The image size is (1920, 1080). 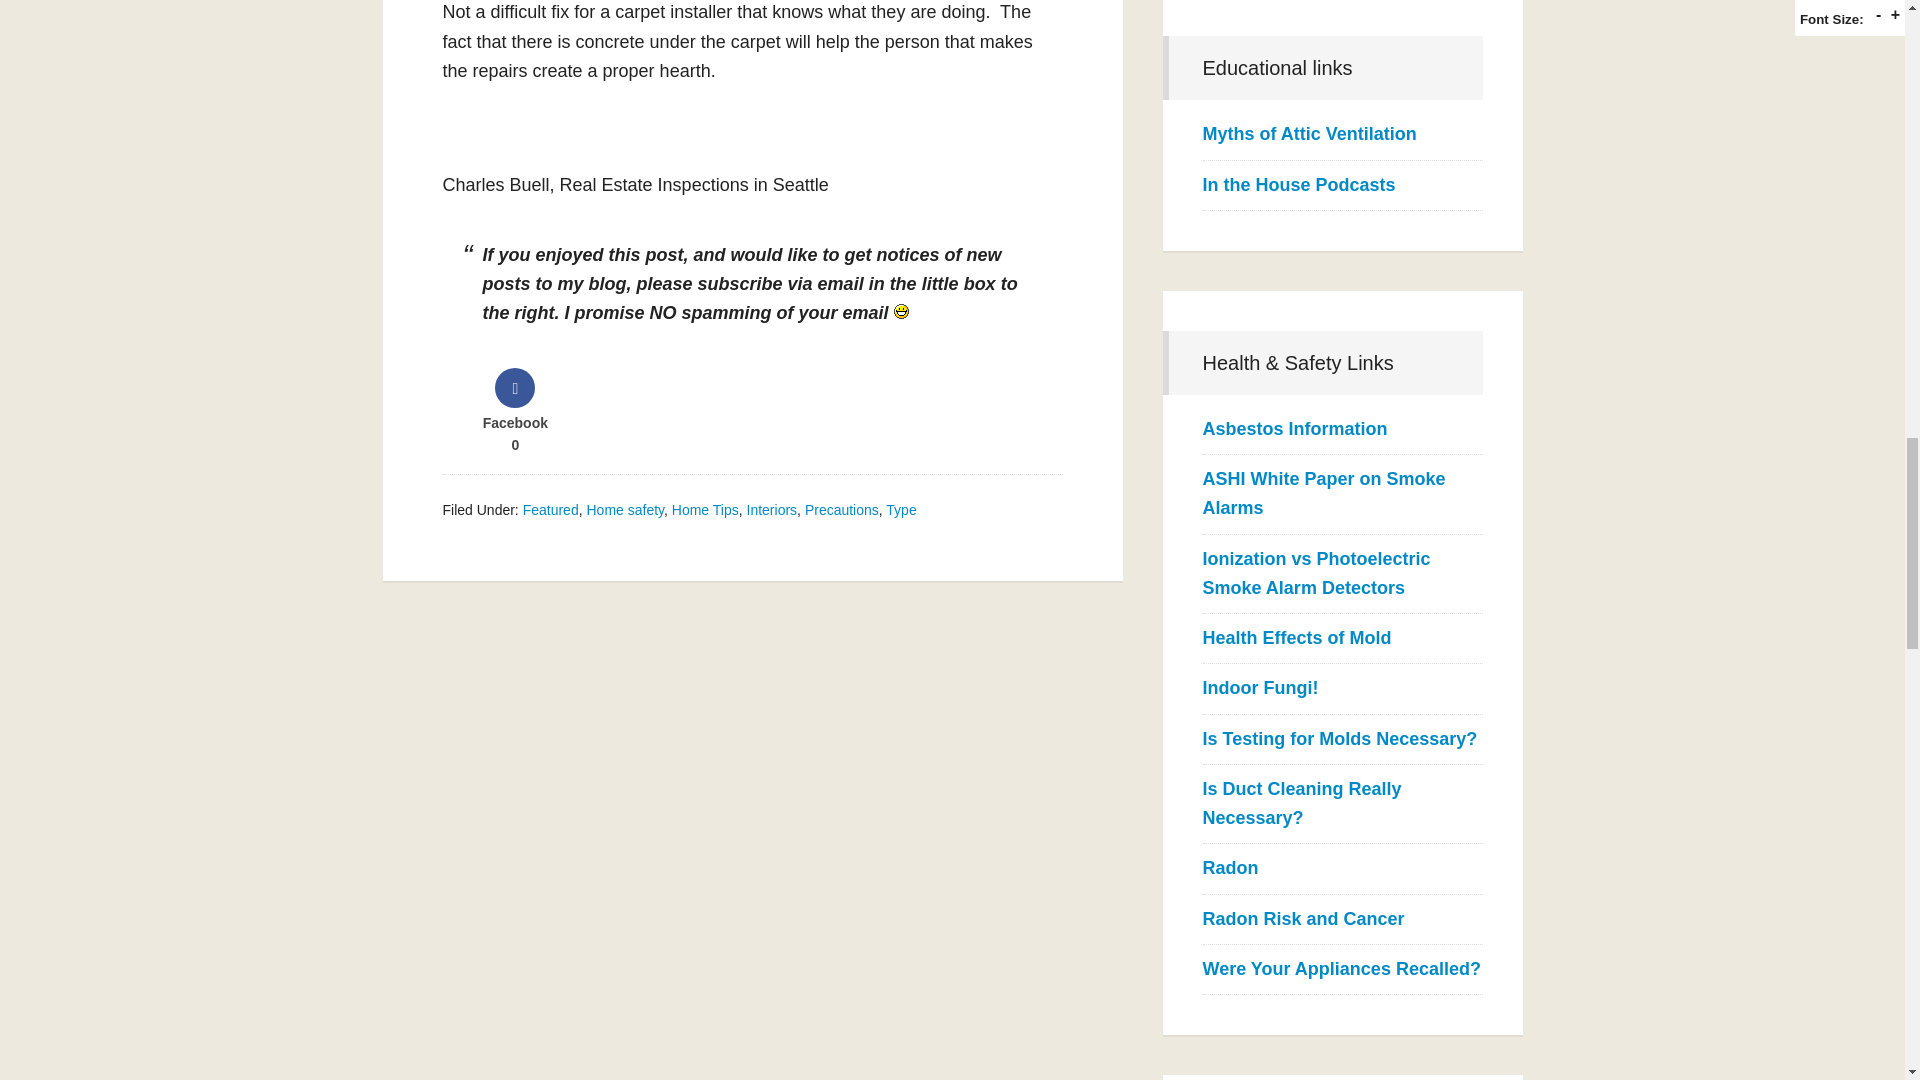 I want to click on ASHI White Paper on Smoke Alarms, so click(x=1323, y=493).